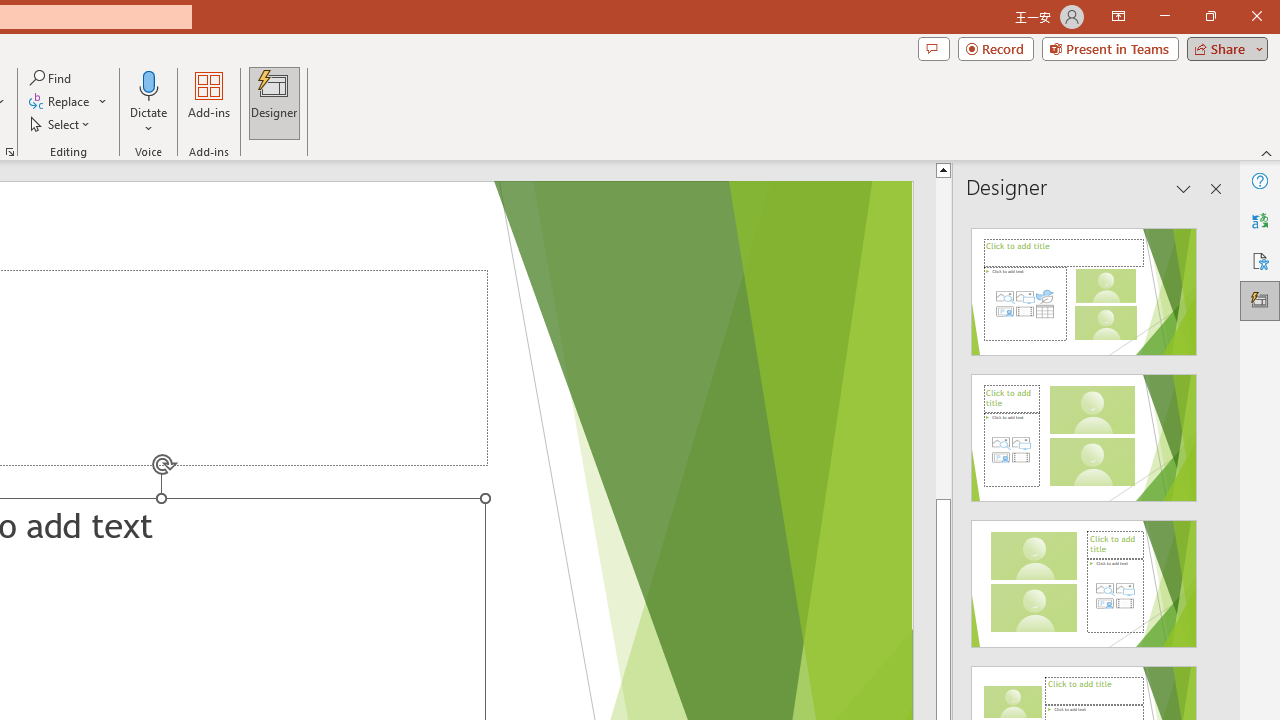 Image resolution: width=1280 pixels, height=720 pixels. Describe the element at coordinates (61, 124) in the screenshot. I see `Select` at that location.